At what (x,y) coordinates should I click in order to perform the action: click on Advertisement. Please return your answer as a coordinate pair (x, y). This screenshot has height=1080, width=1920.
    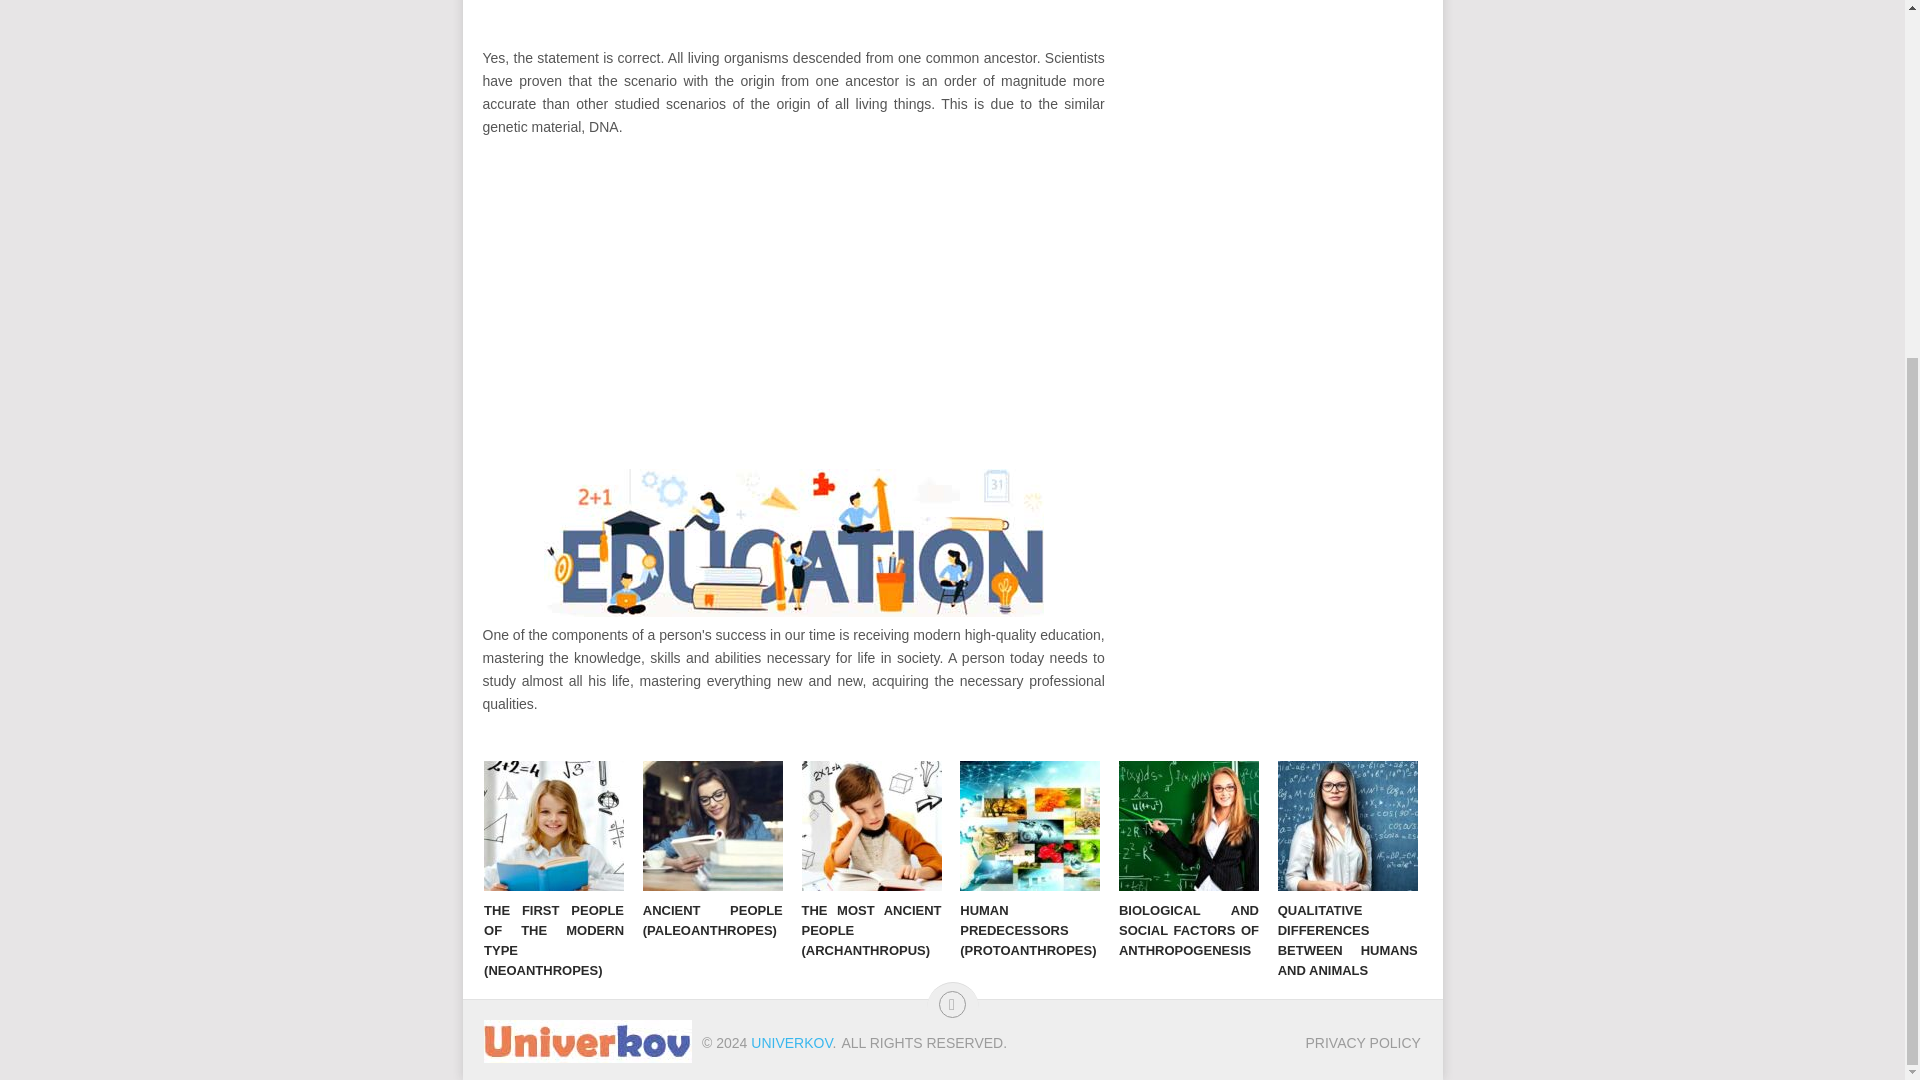
    Looking at the image, I should click on (792, 290).